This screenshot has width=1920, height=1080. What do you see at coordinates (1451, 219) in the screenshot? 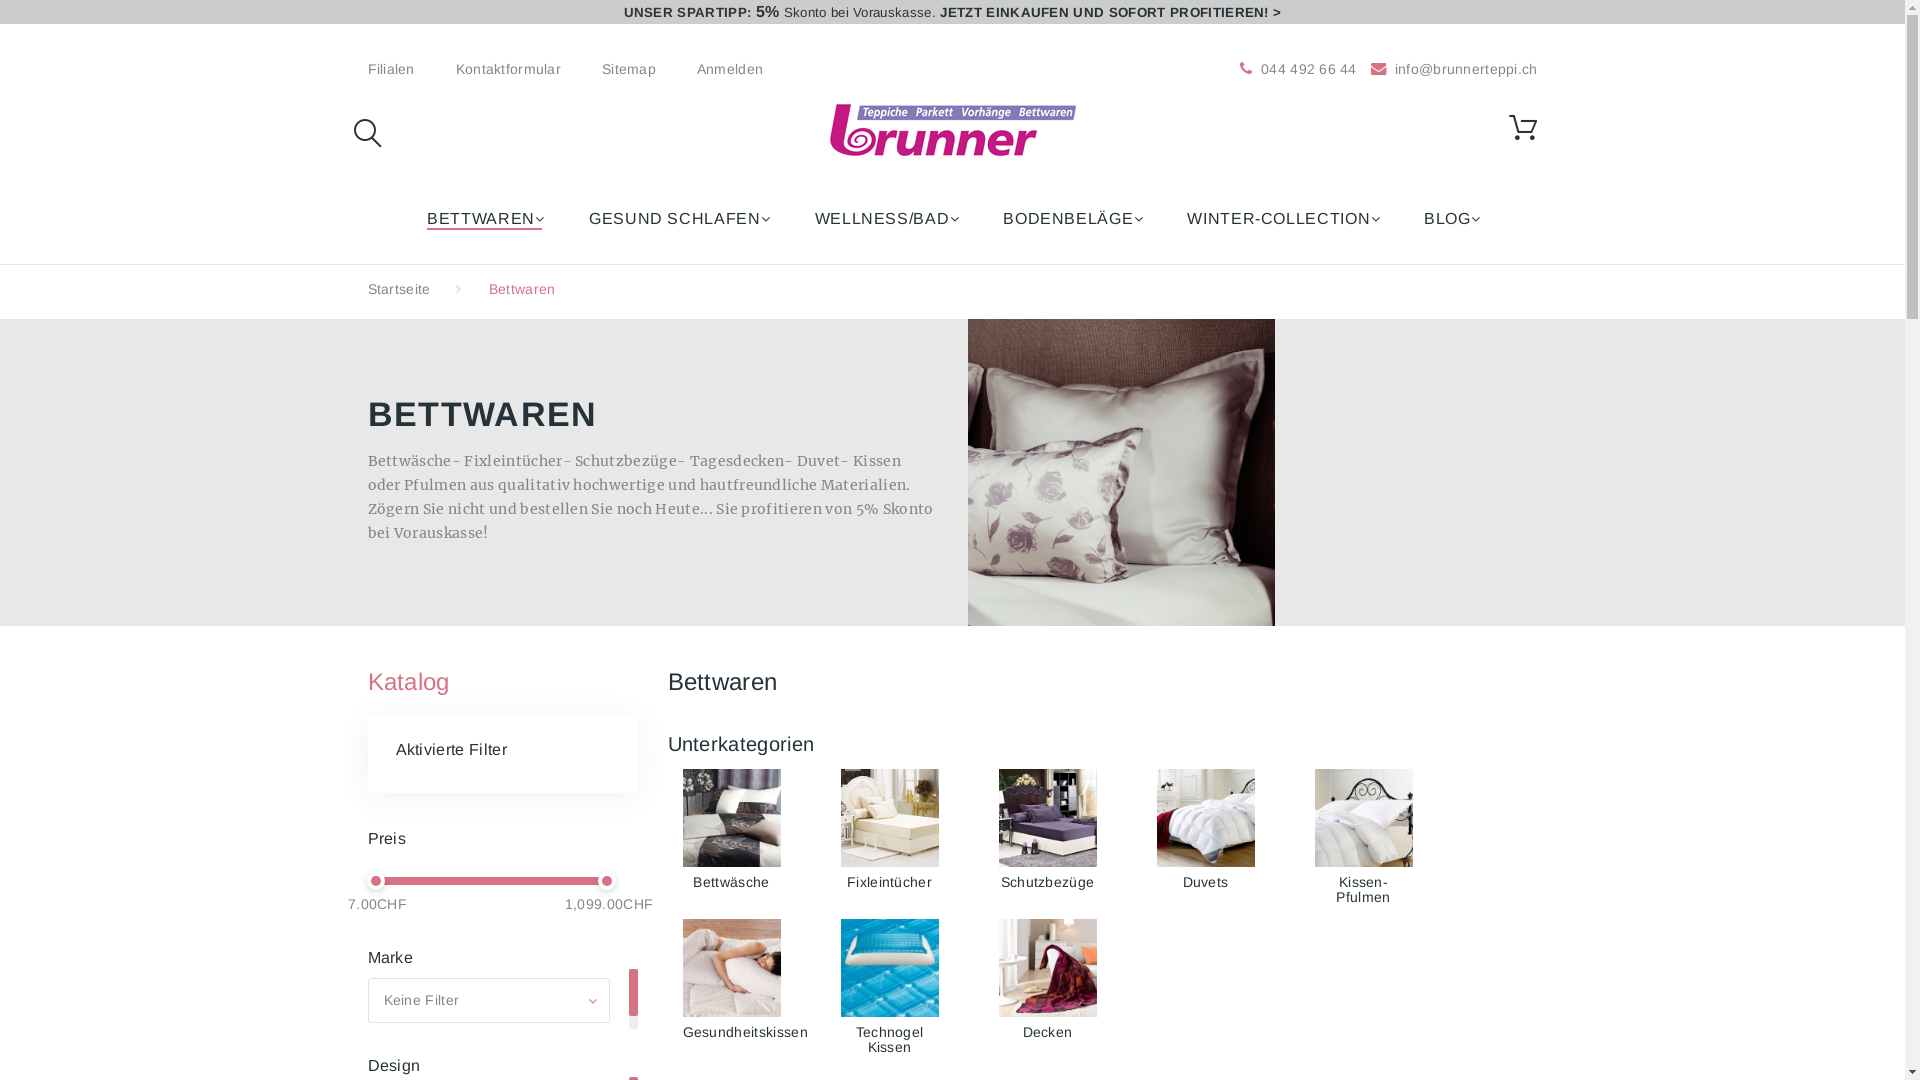
I see `BLOG` at bounding box center [1451, 219].